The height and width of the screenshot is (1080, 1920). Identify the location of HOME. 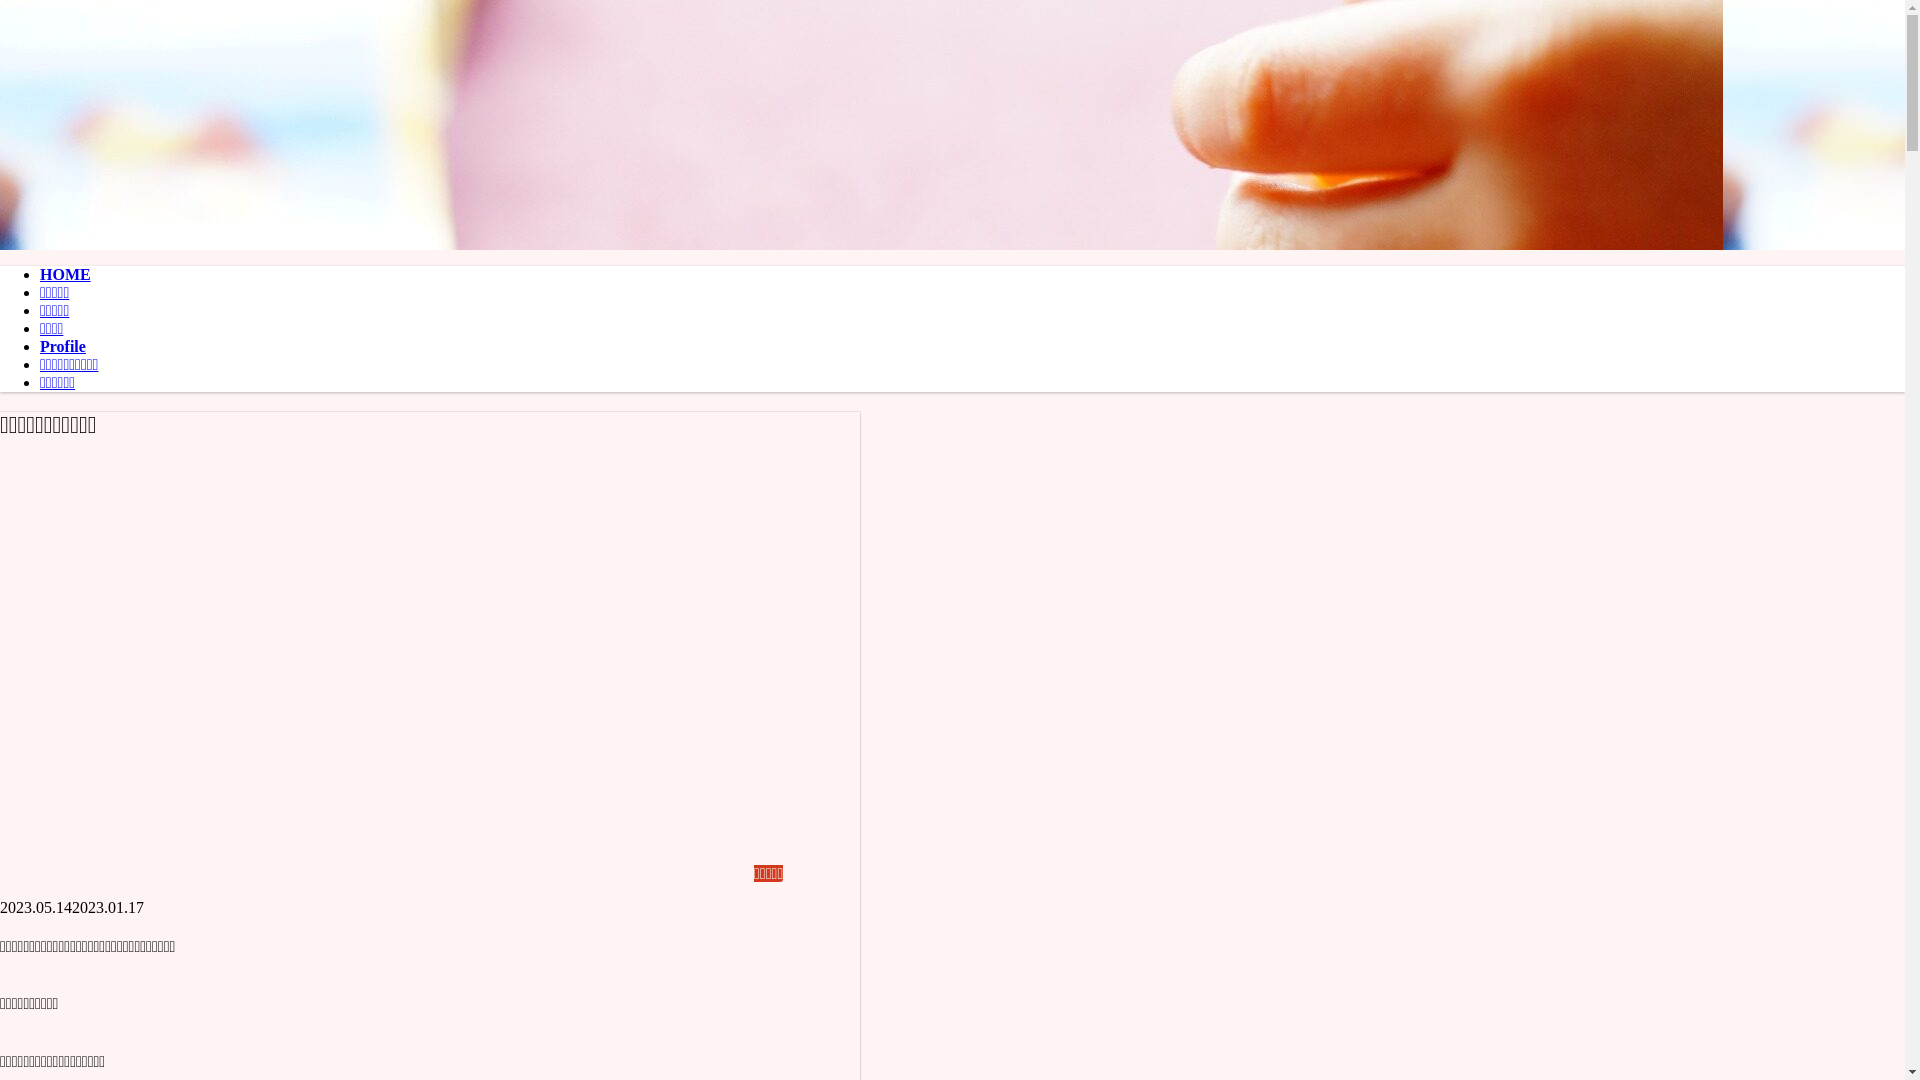
(972, 275).